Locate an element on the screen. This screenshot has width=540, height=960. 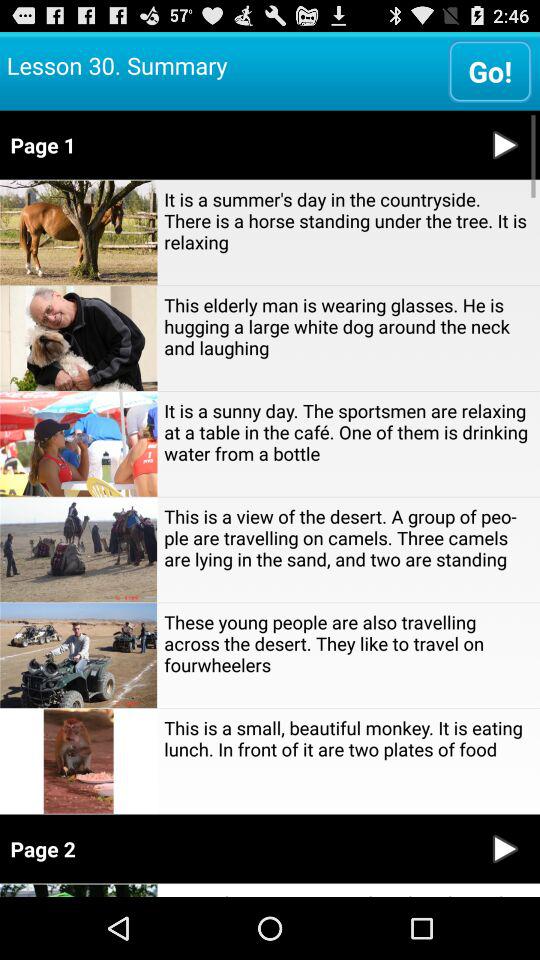
launch the page 2 icon is located at coordinates (236, 848).